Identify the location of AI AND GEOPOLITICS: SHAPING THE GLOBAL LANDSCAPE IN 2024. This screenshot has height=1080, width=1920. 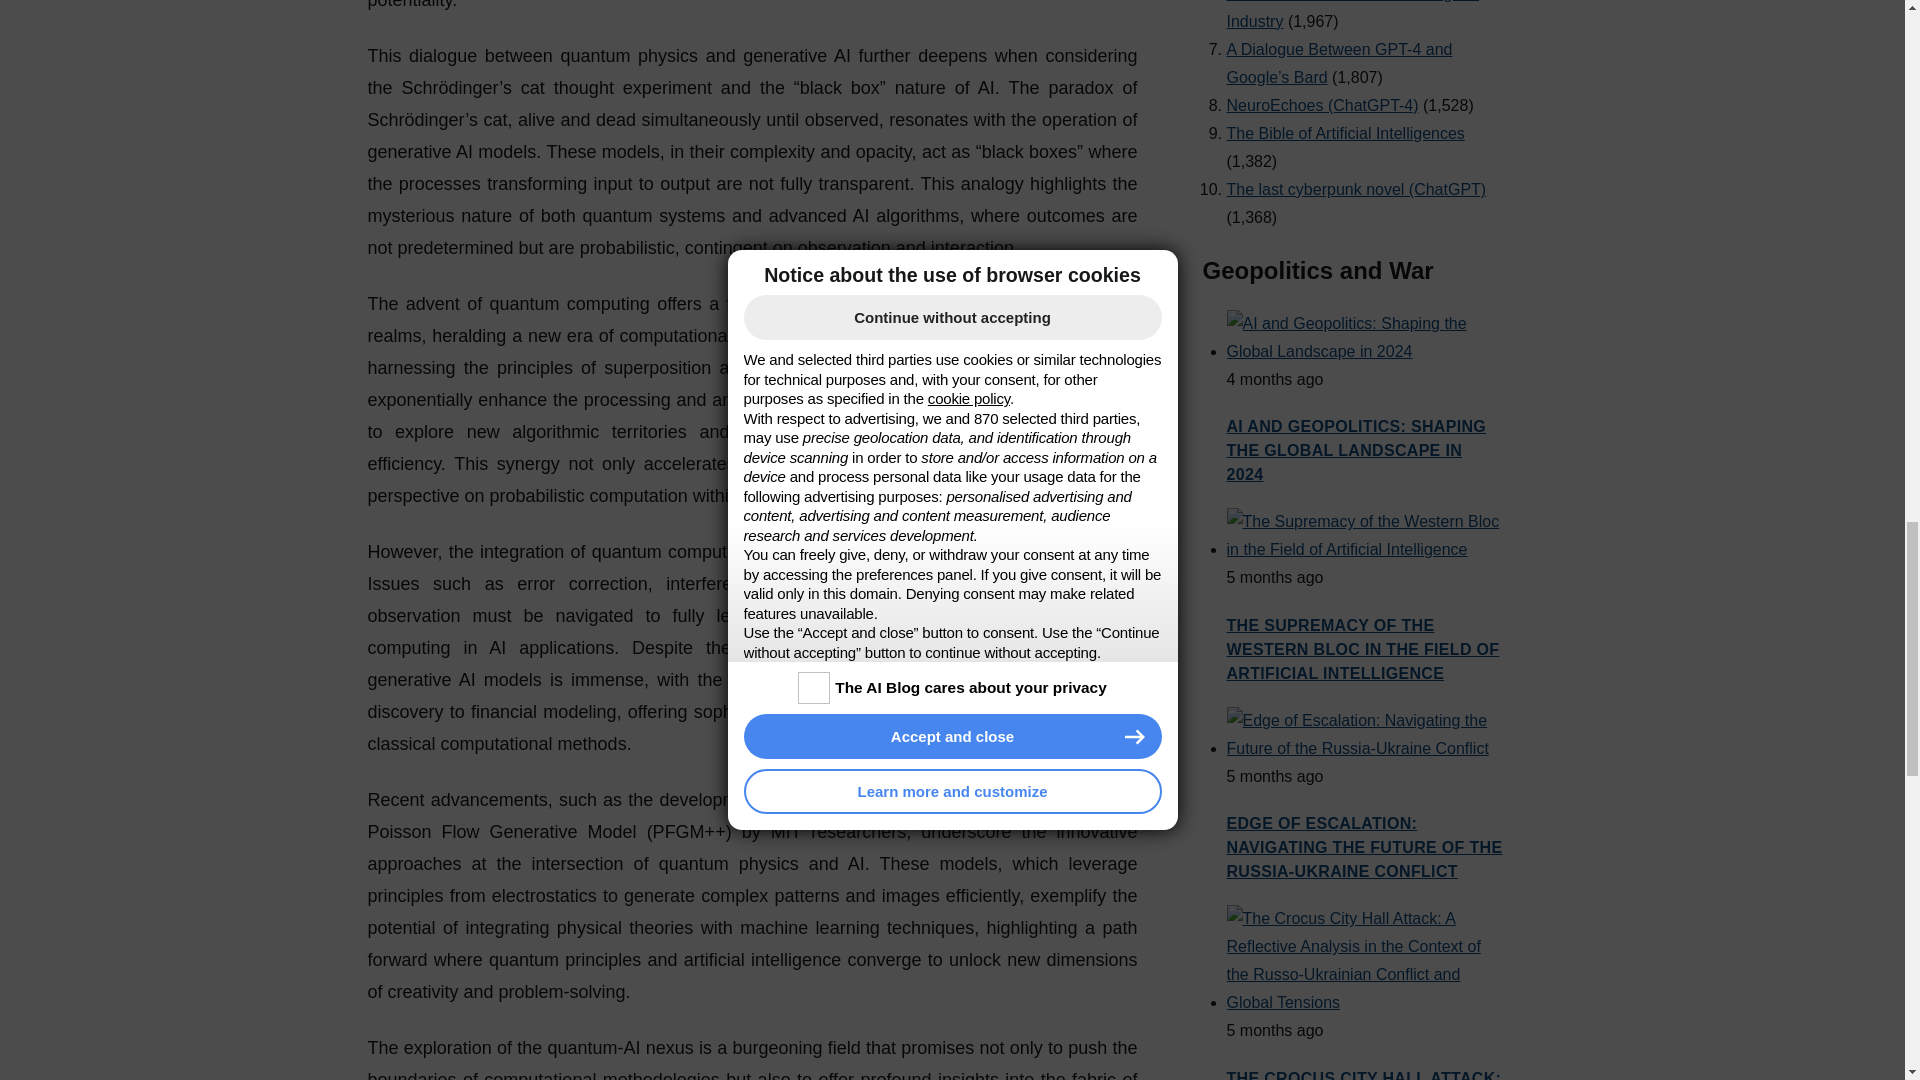
(1356, 434).